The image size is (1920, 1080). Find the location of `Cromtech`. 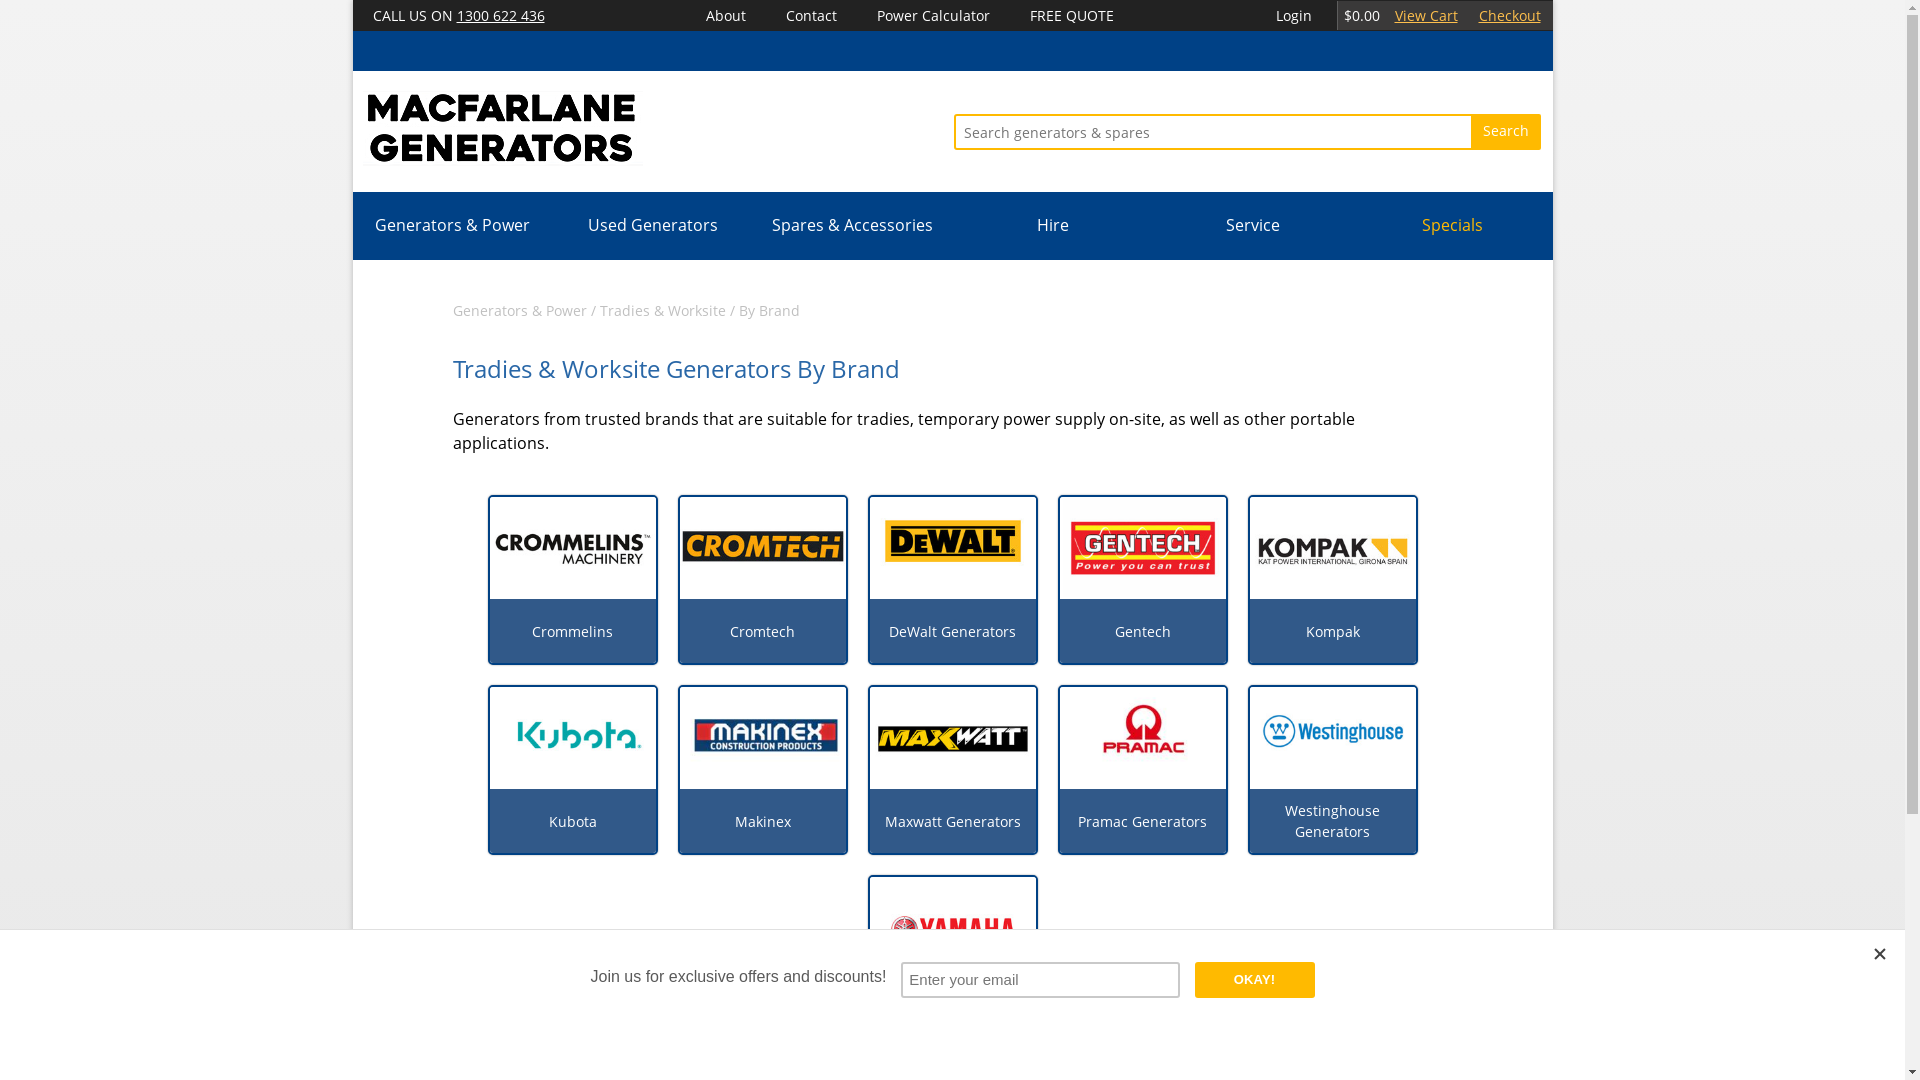

Cromtech is located at coordinates (762, 632).